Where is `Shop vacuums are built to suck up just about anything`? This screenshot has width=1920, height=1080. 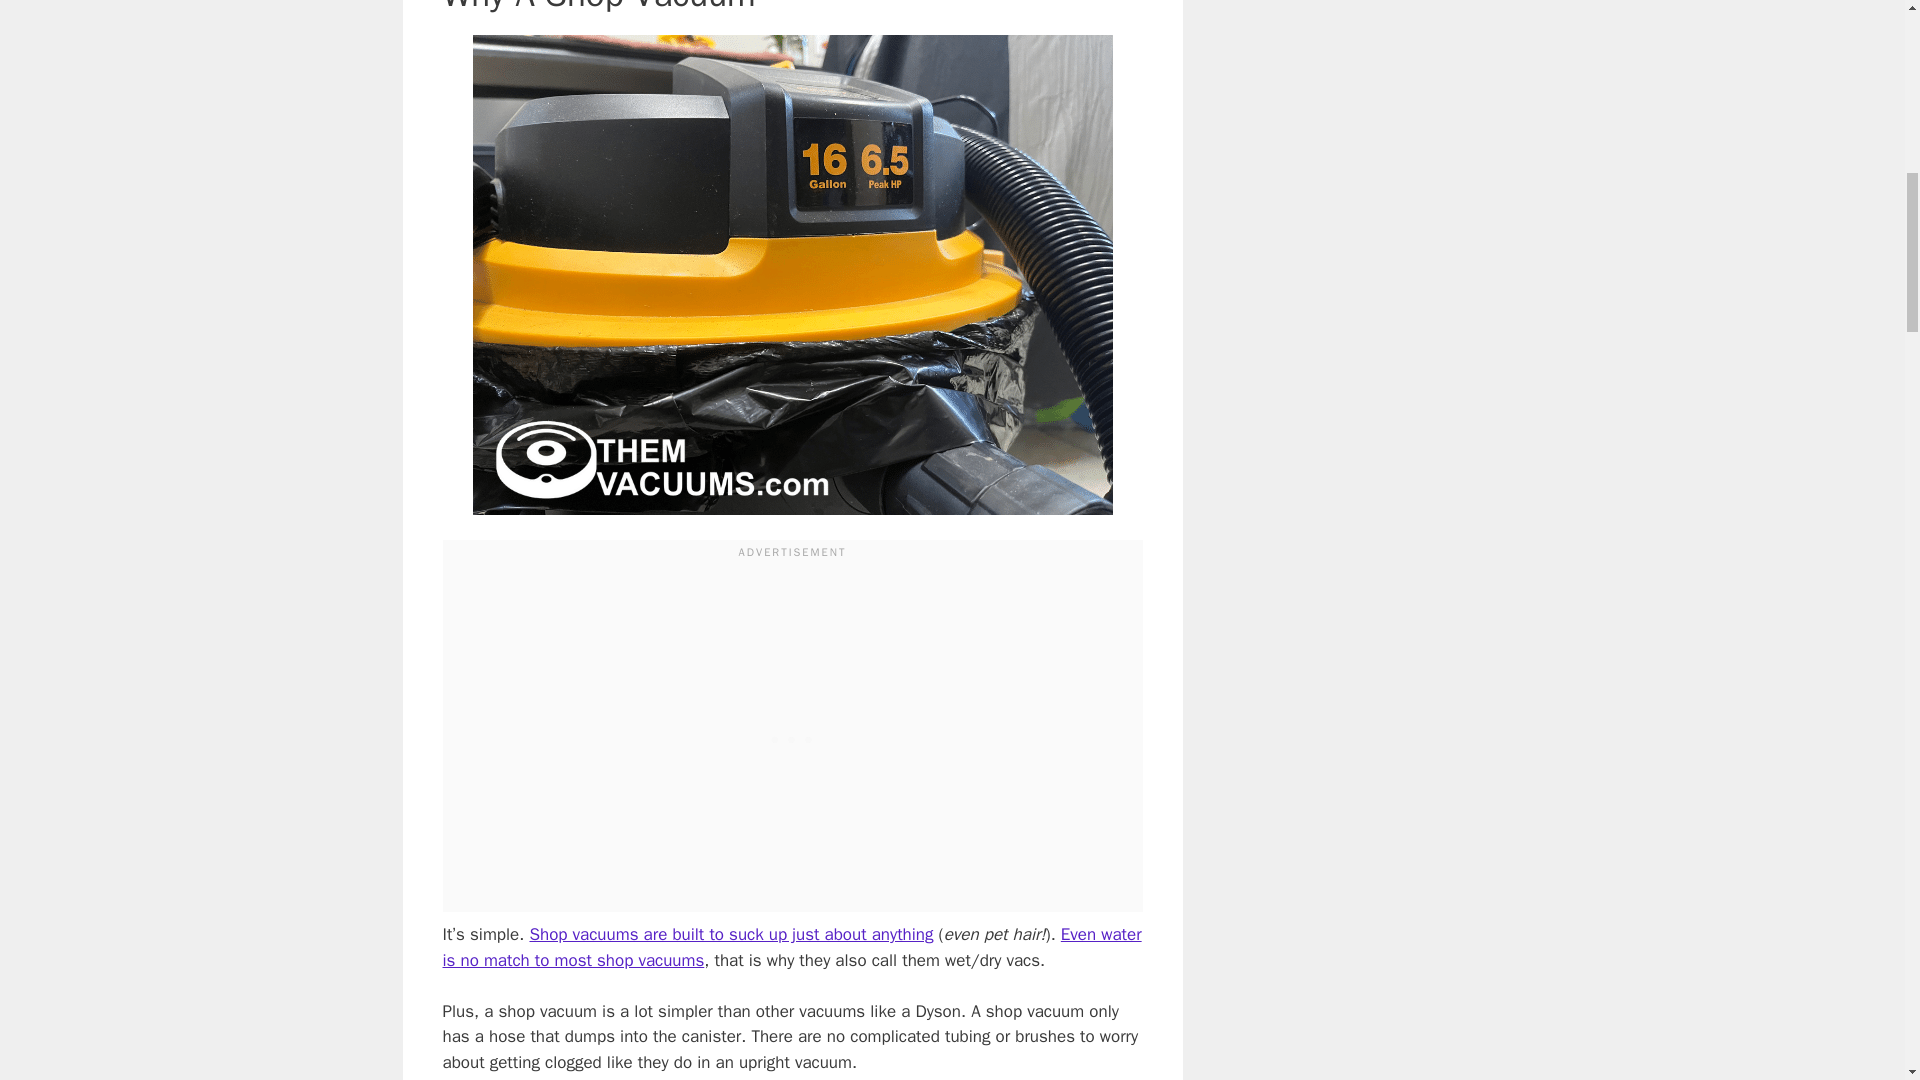 Shop vacuums are built to suck up just about anything is located at coordinates (731, 934).